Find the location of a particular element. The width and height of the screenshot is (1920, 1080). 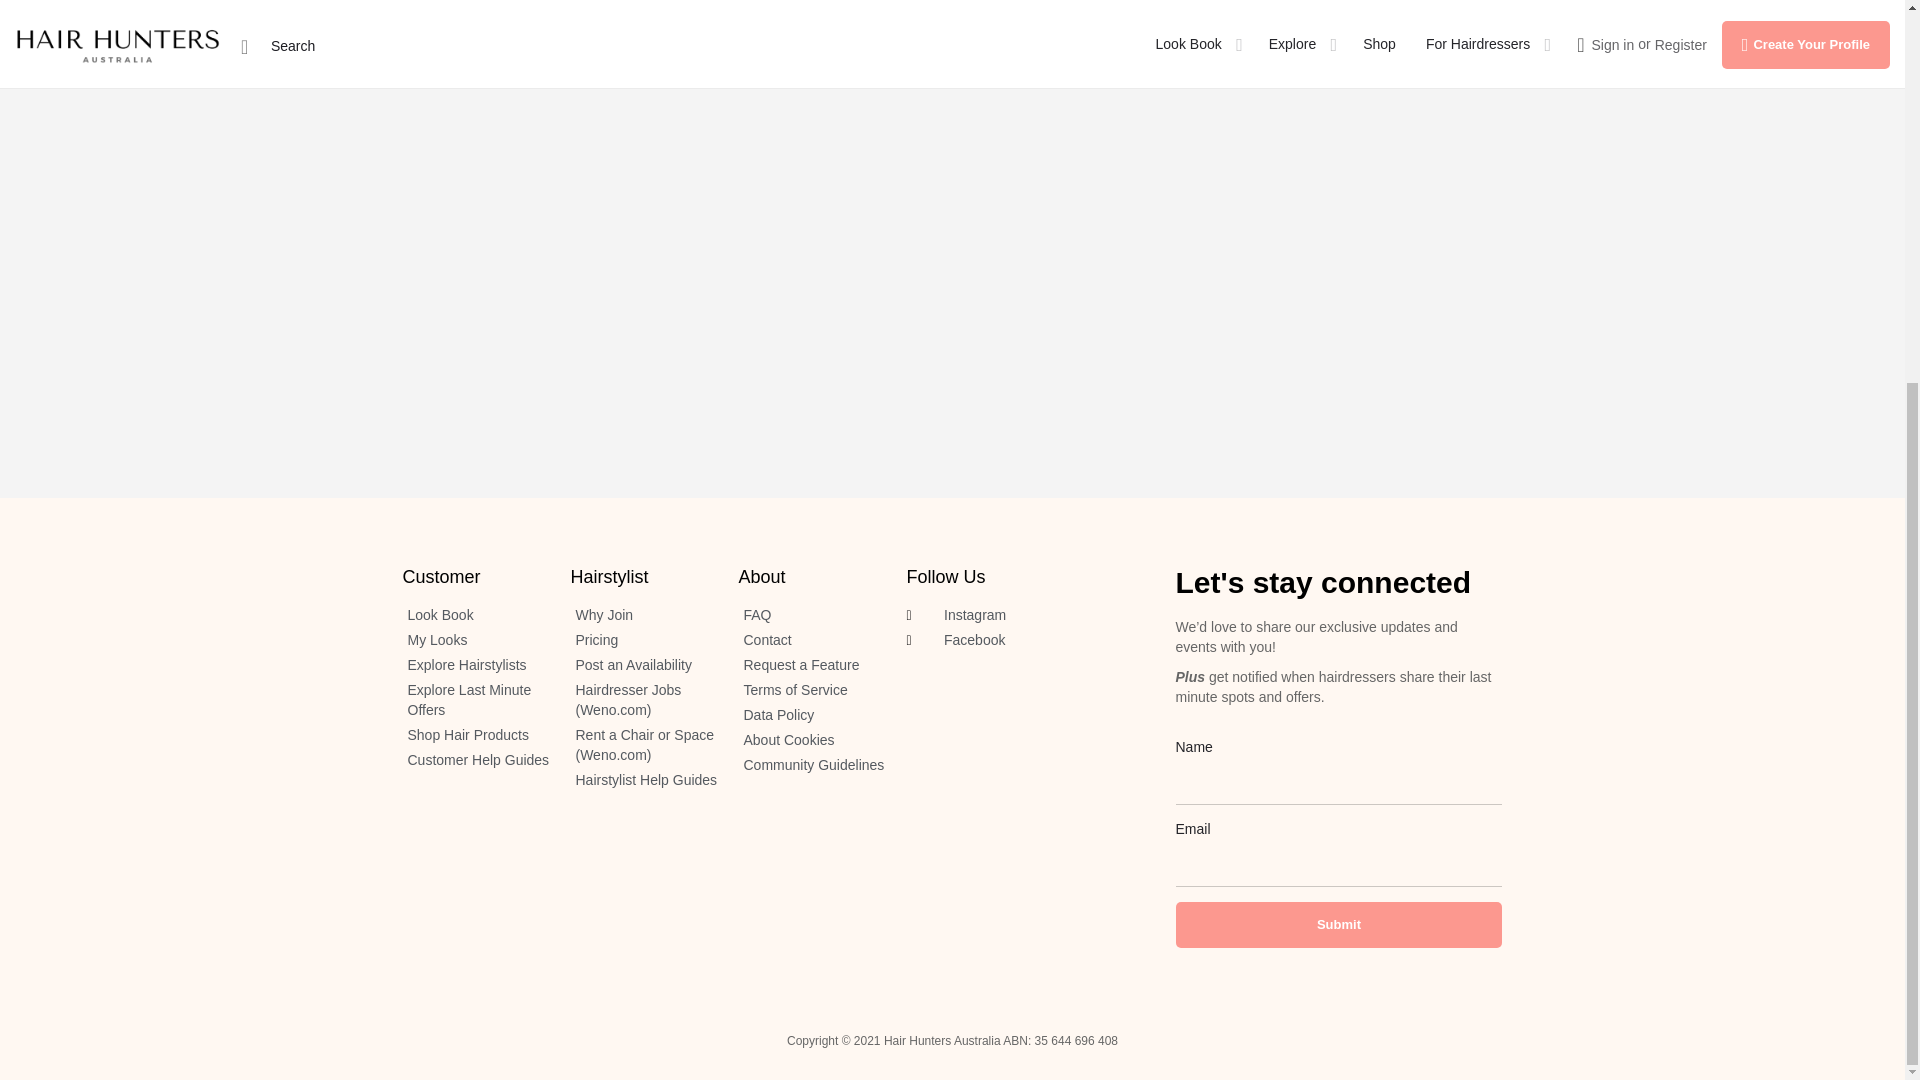

My Looks is located at coordinates (475, 640).